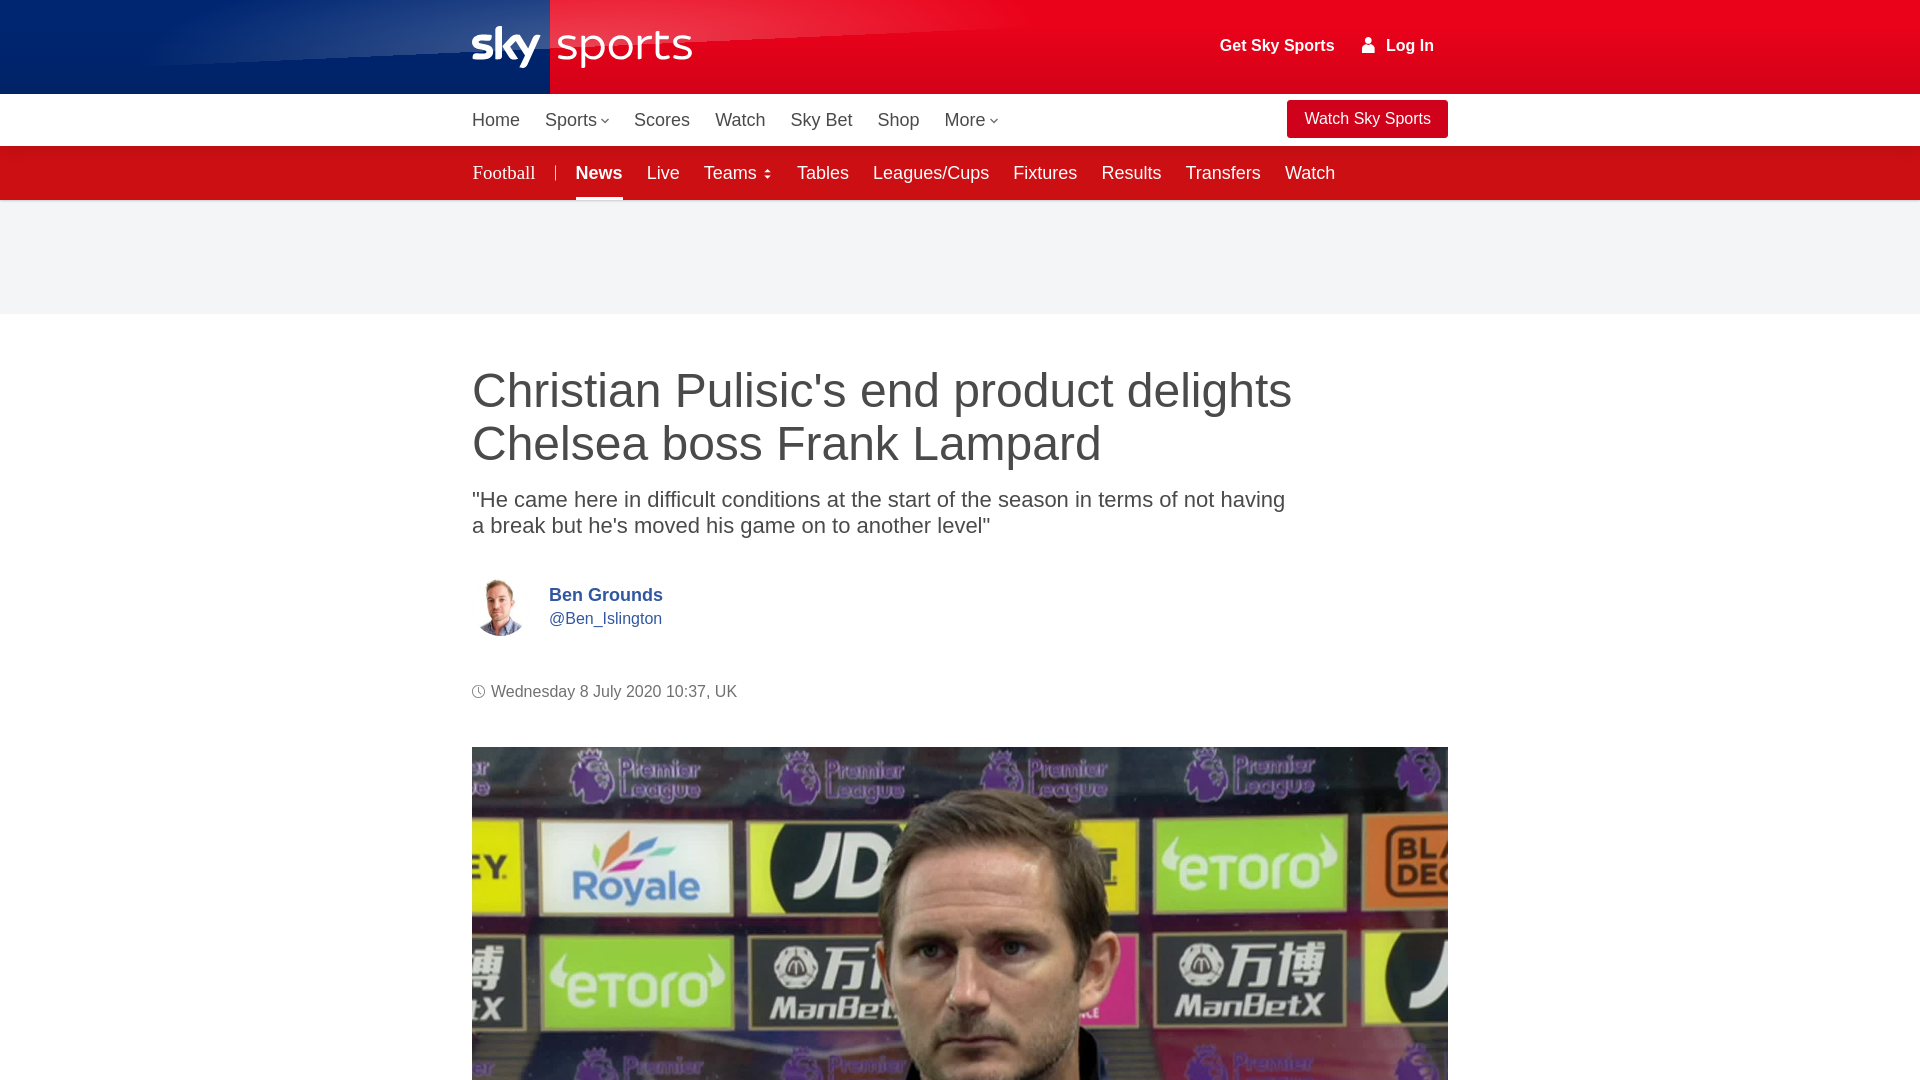 The width and height of the screenshot is (1920, 1080). I want to click on Home, so click(496, 120).